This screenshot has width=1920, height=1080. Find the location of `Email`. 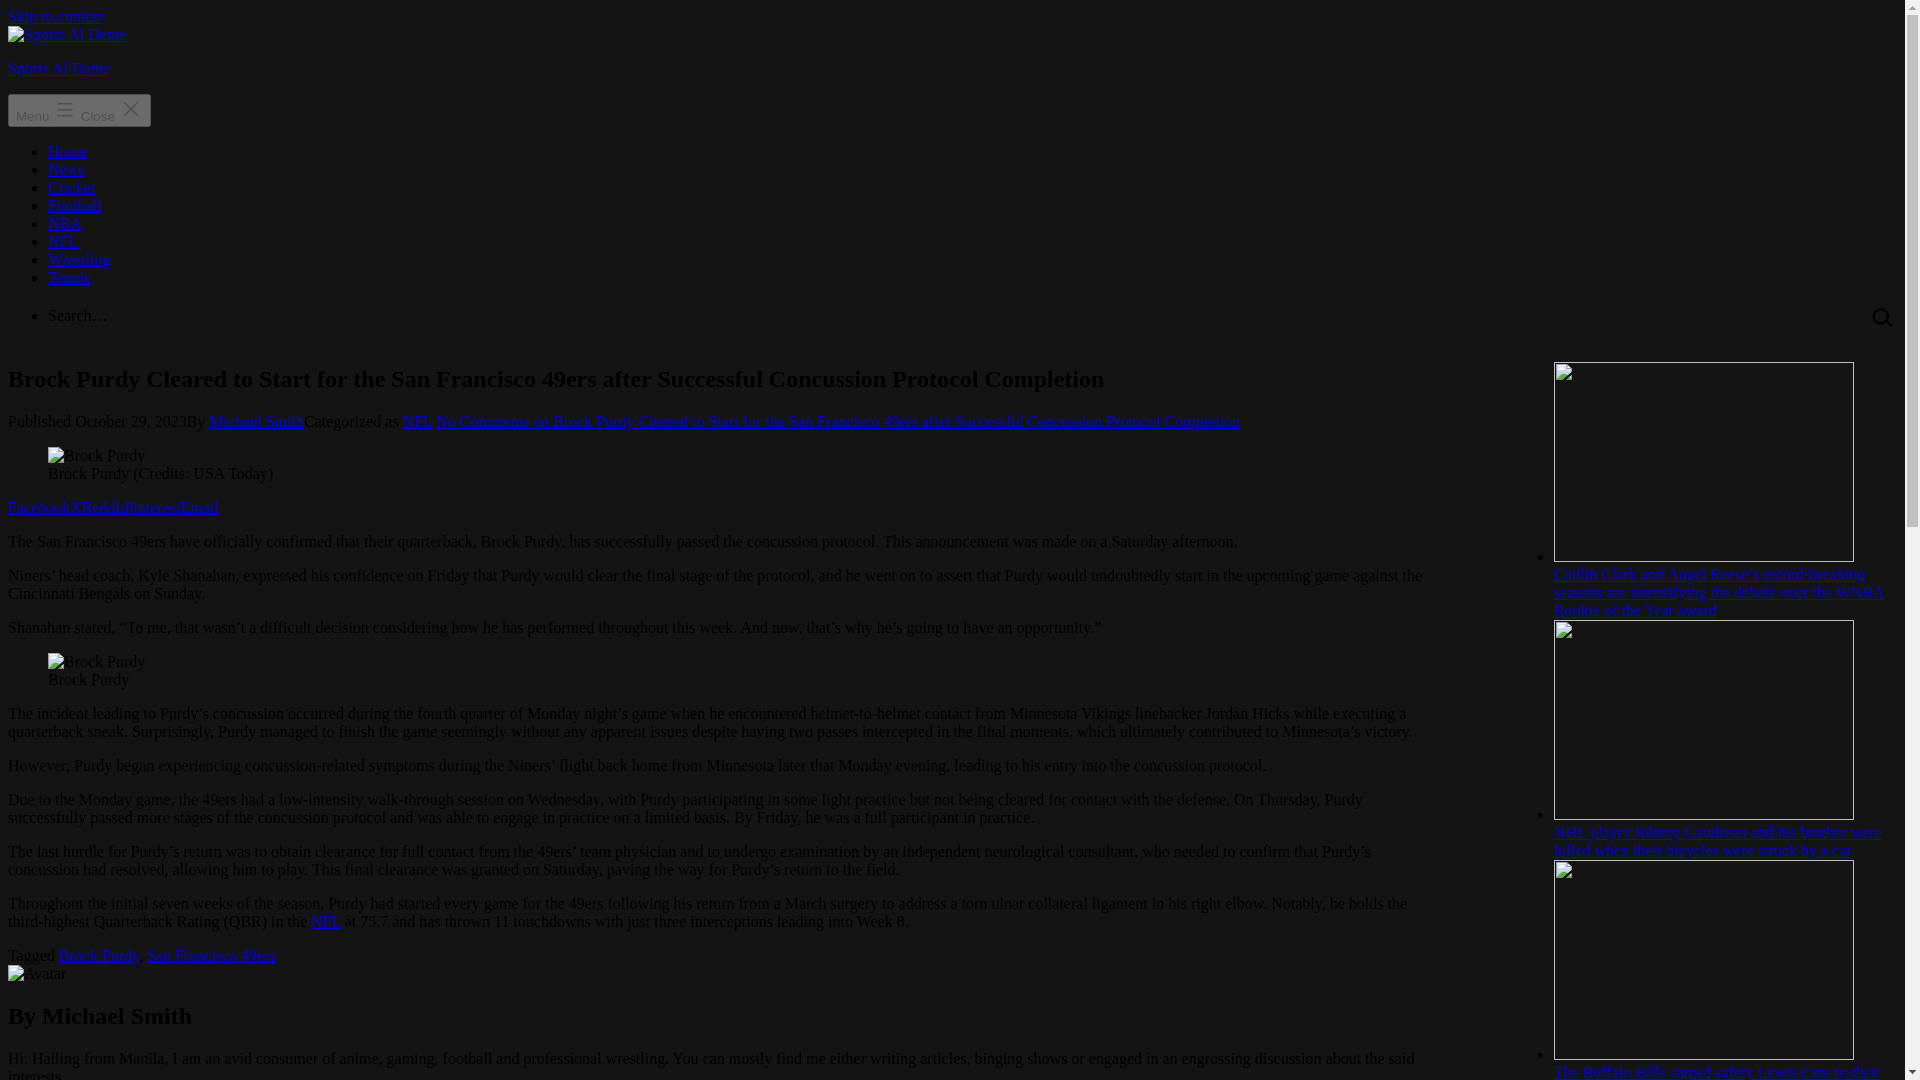

Email is located at coordinates (199, 507).